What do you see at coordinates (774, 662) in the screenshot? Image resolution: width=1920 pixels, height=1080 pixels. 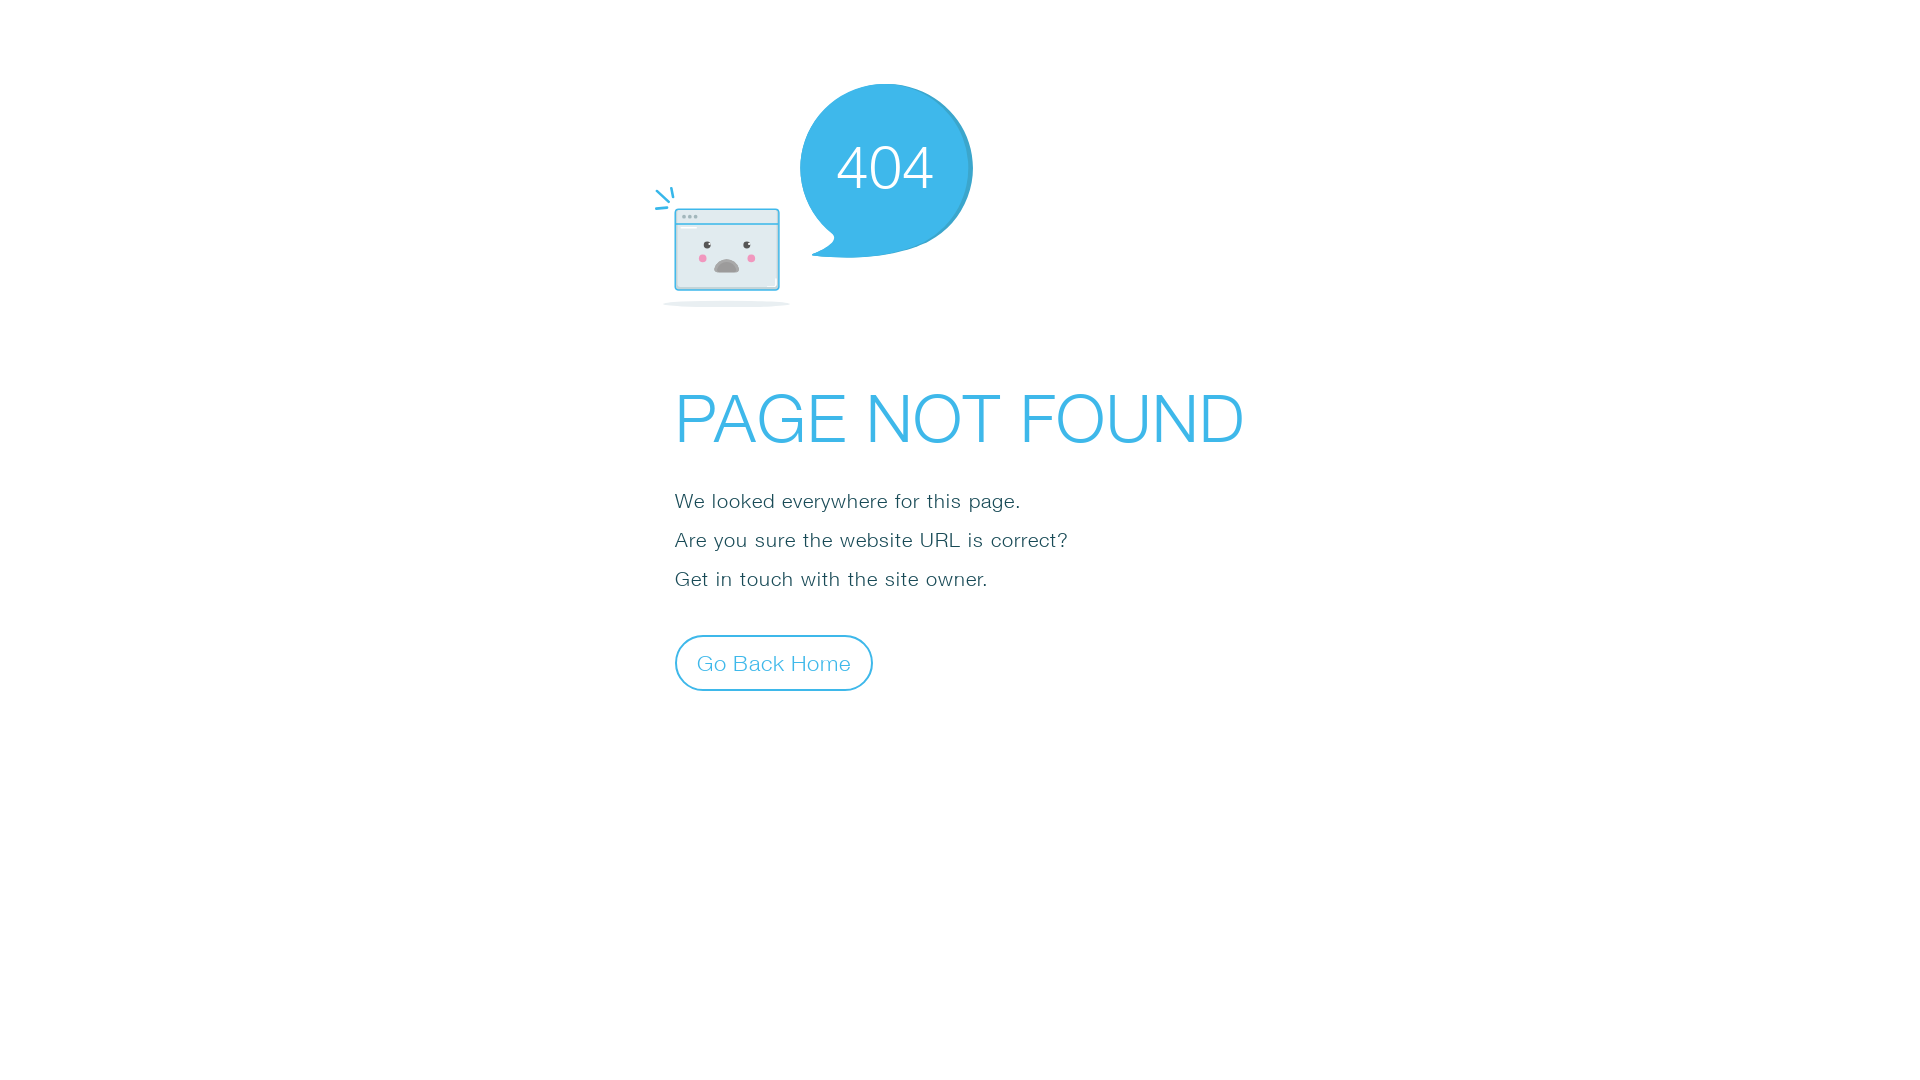 I see `Go Back Home` at bounding box center [774, 662].